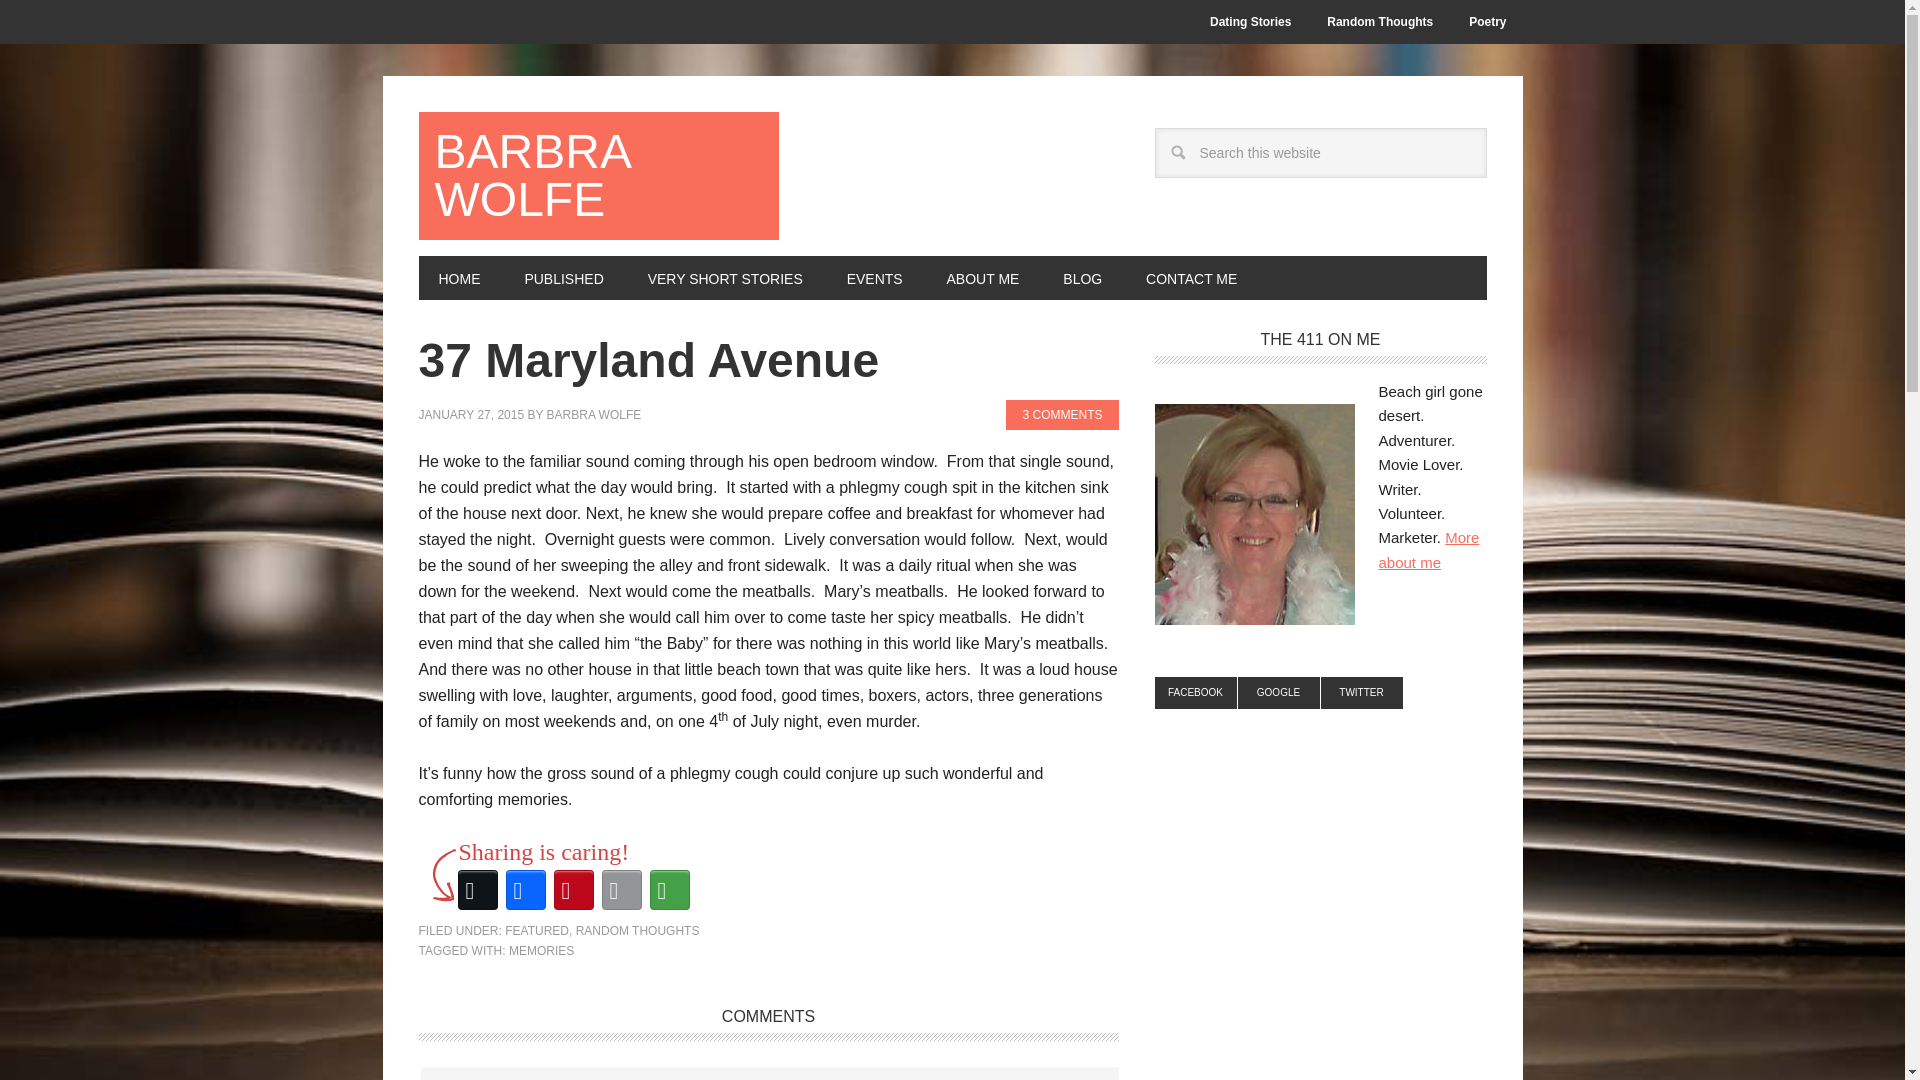 Image resolution: width=1920 pixels, height=1080 pixels. I want to click on PUBLISHED, so click(562, 278).